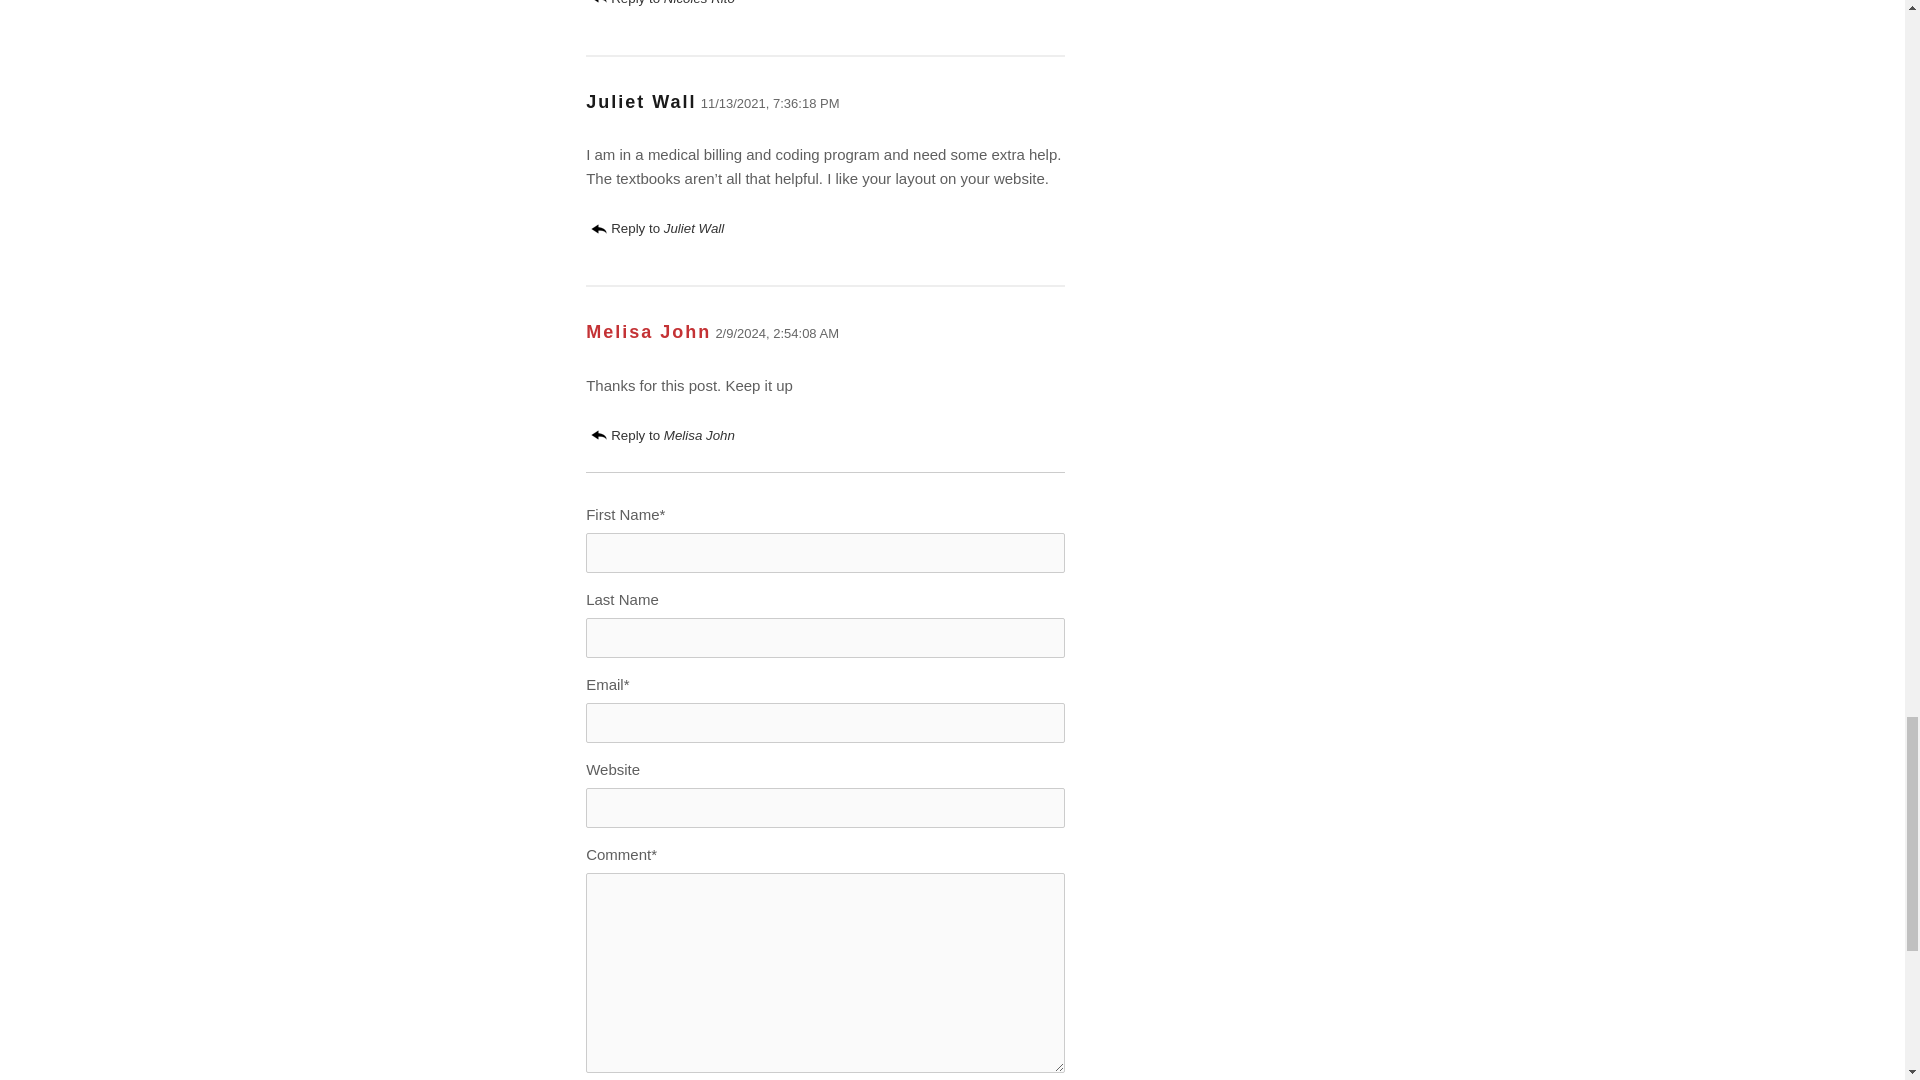 This screenshot has width=1920, height=1080. Describe the element at coordinates (648, 332) in the screenshot. I see `Melisa John` at that location.